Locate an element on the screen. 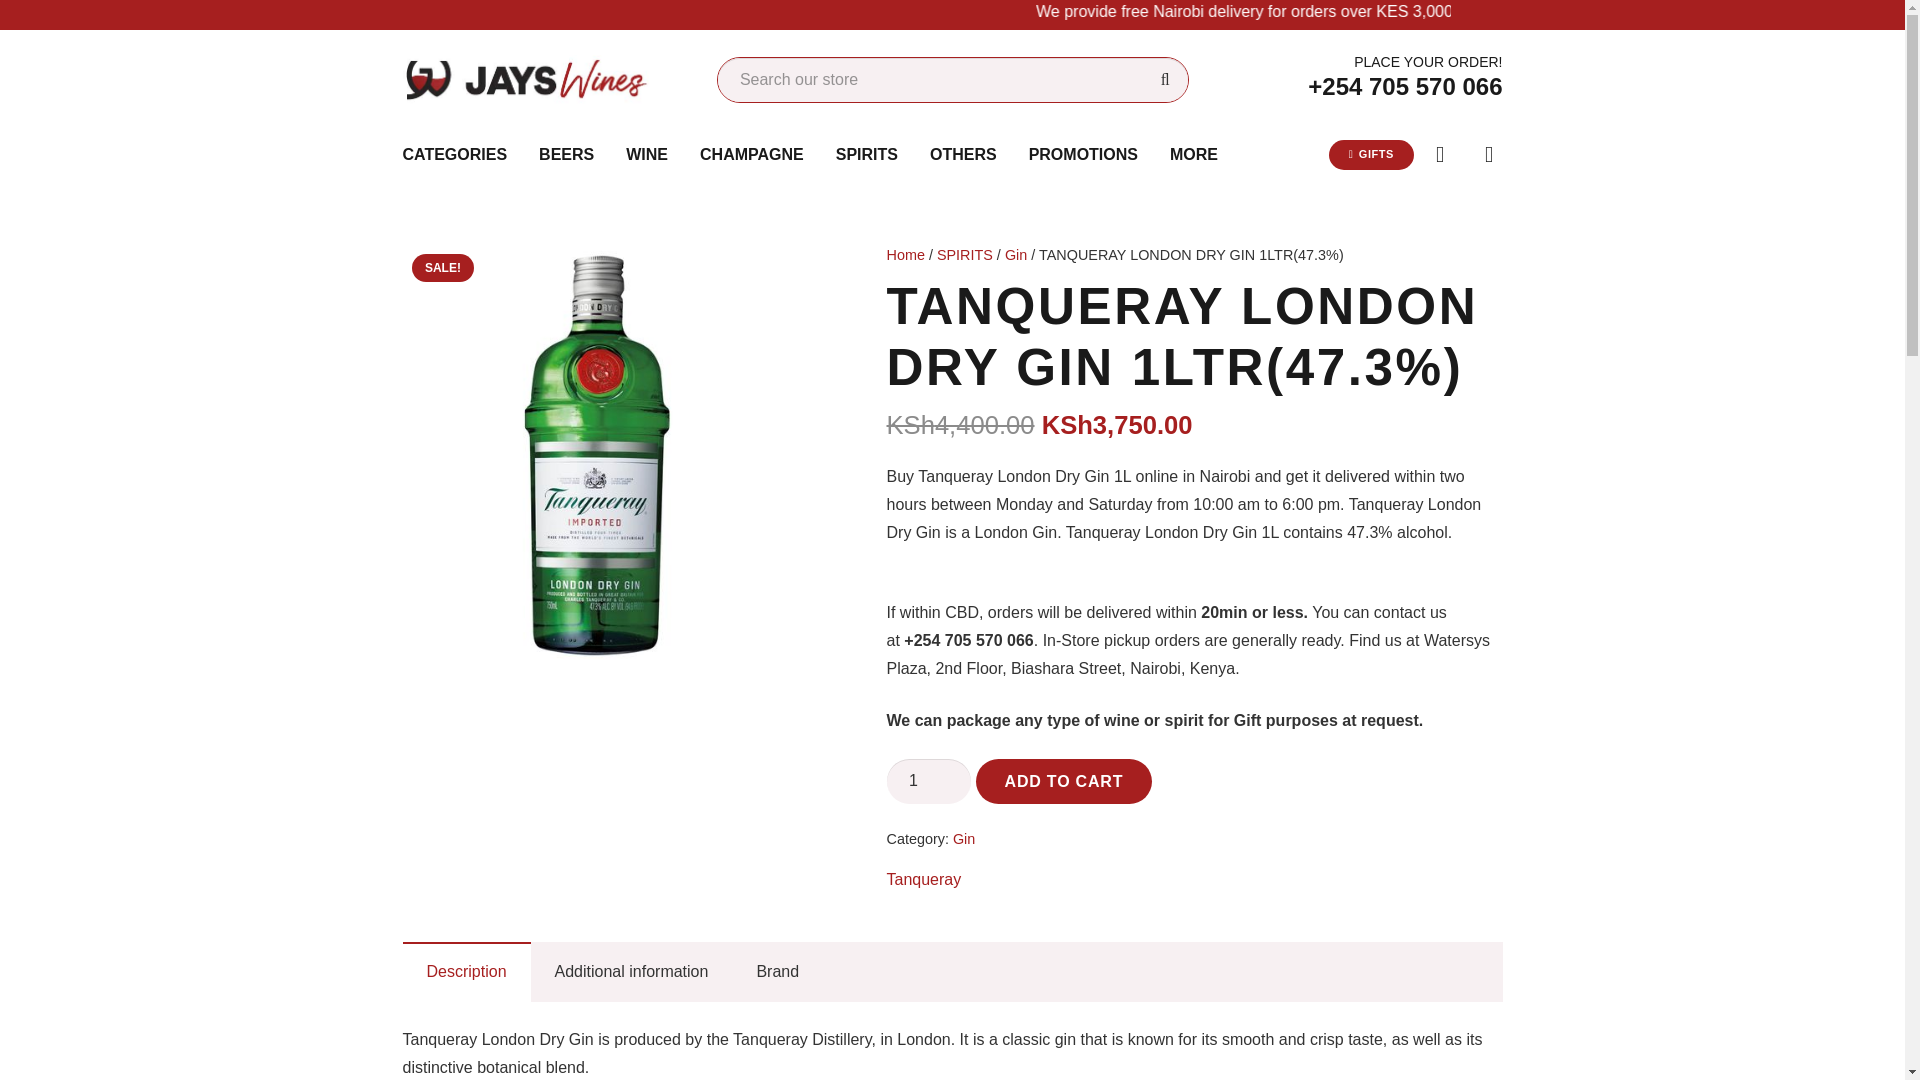  Buy Tanqueray London Dry Gin 1L online in Nairobi is located at coordinates (610, 453).